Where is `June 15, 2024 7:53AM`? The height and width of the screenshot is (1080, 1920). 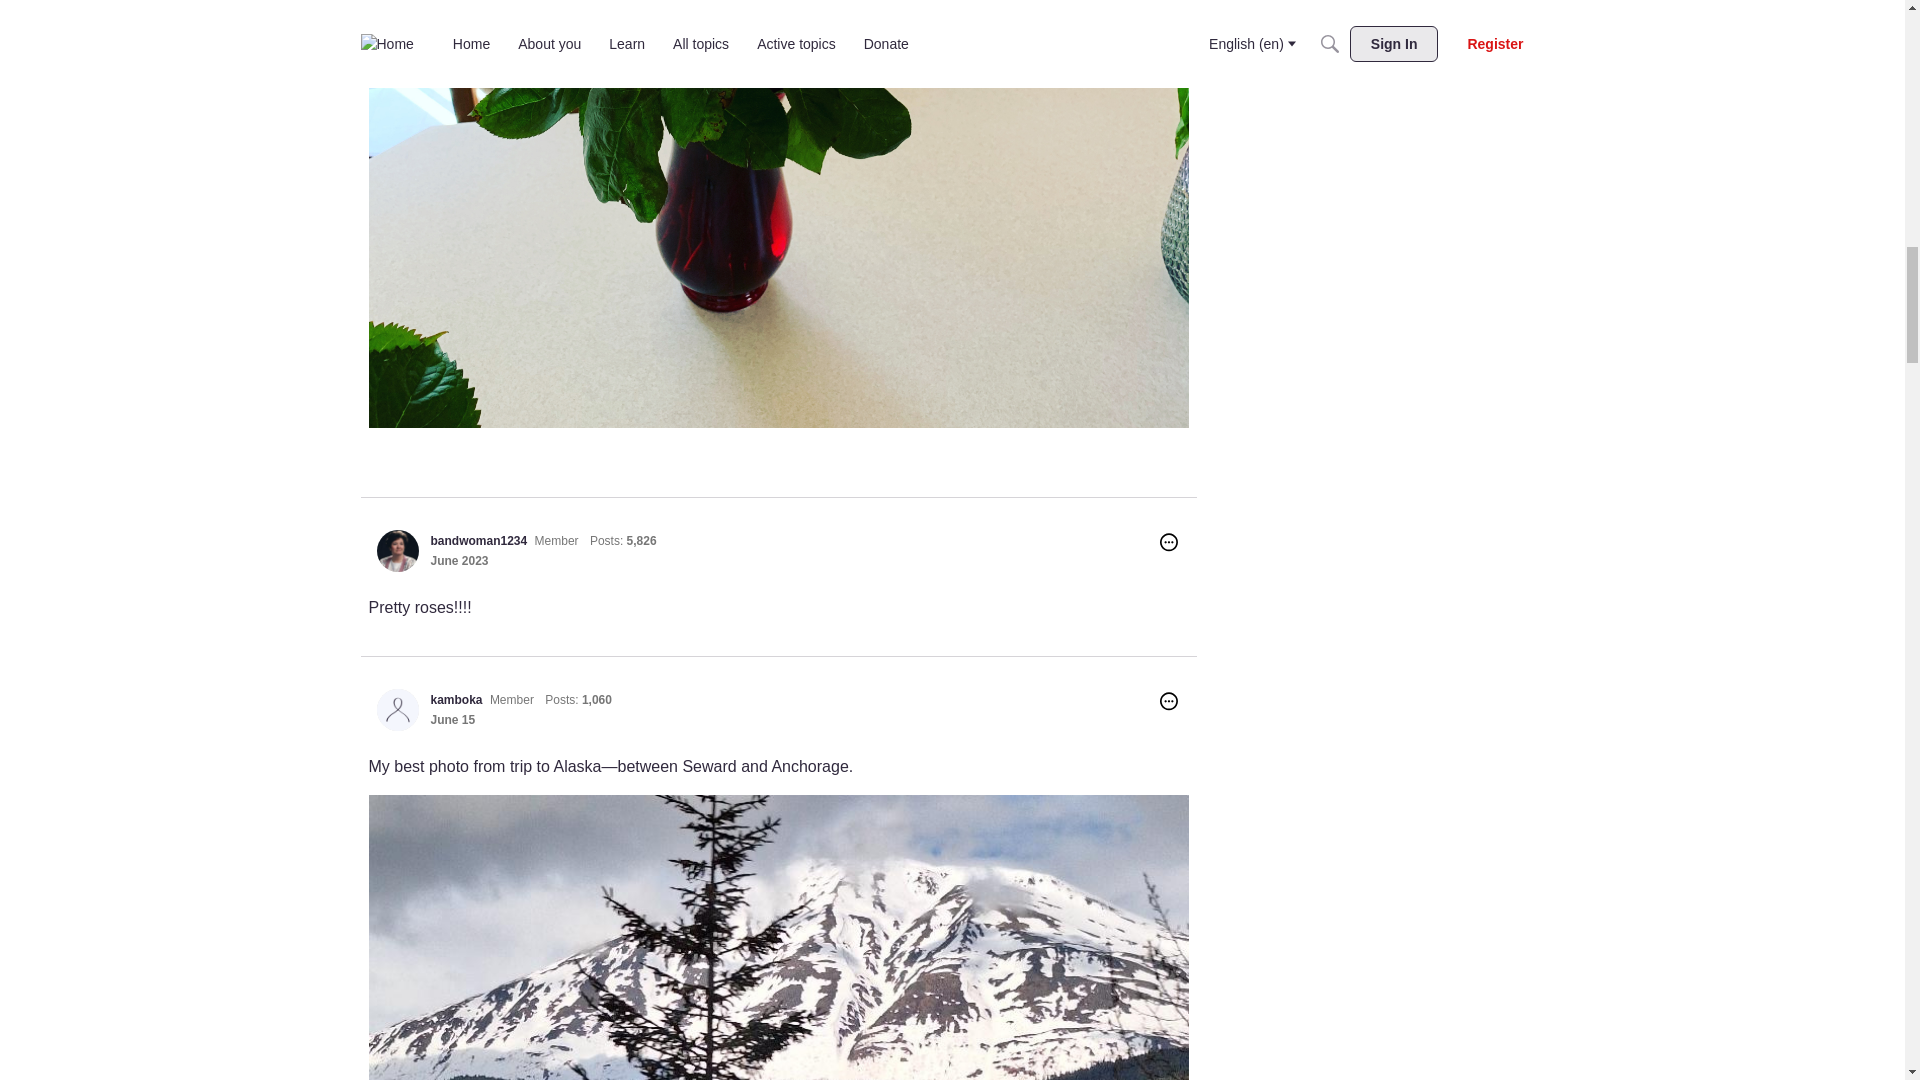
June 15, 2024 7:53AM is located at coordinates (452, 719).